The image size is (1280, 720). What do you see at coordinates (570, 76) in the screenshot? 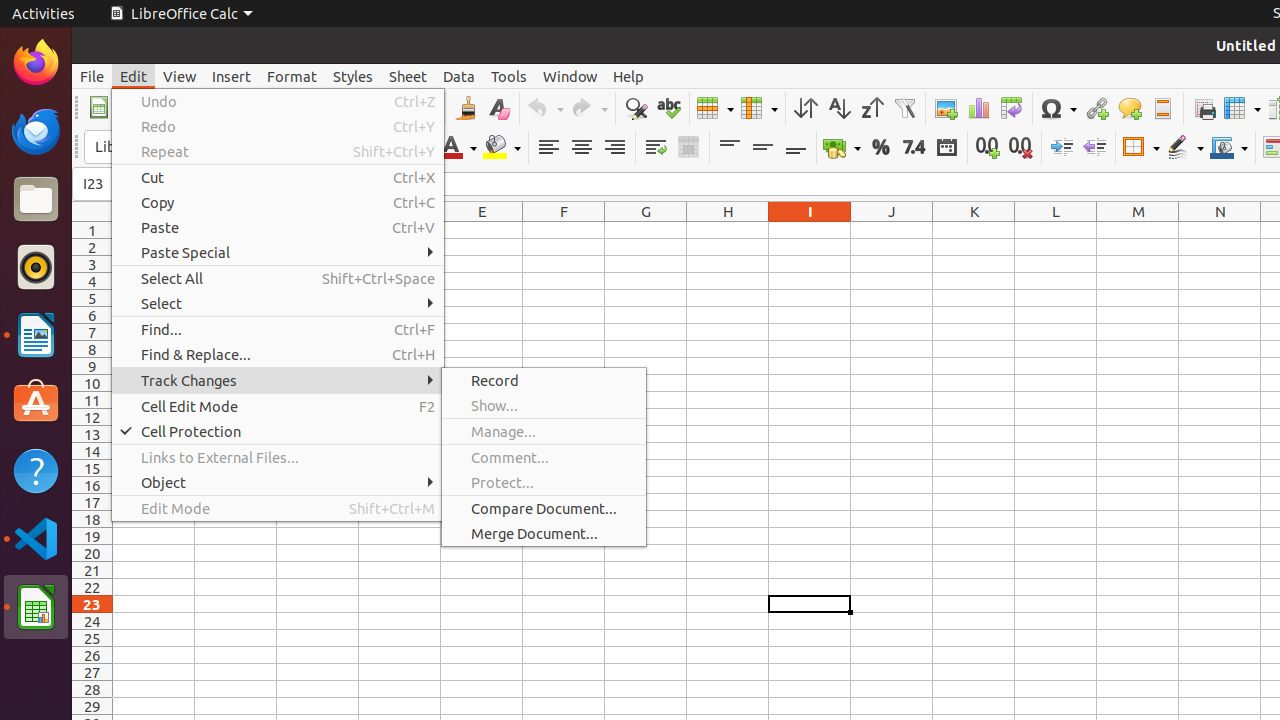
I see `Window` at bounding box center [570, 76].